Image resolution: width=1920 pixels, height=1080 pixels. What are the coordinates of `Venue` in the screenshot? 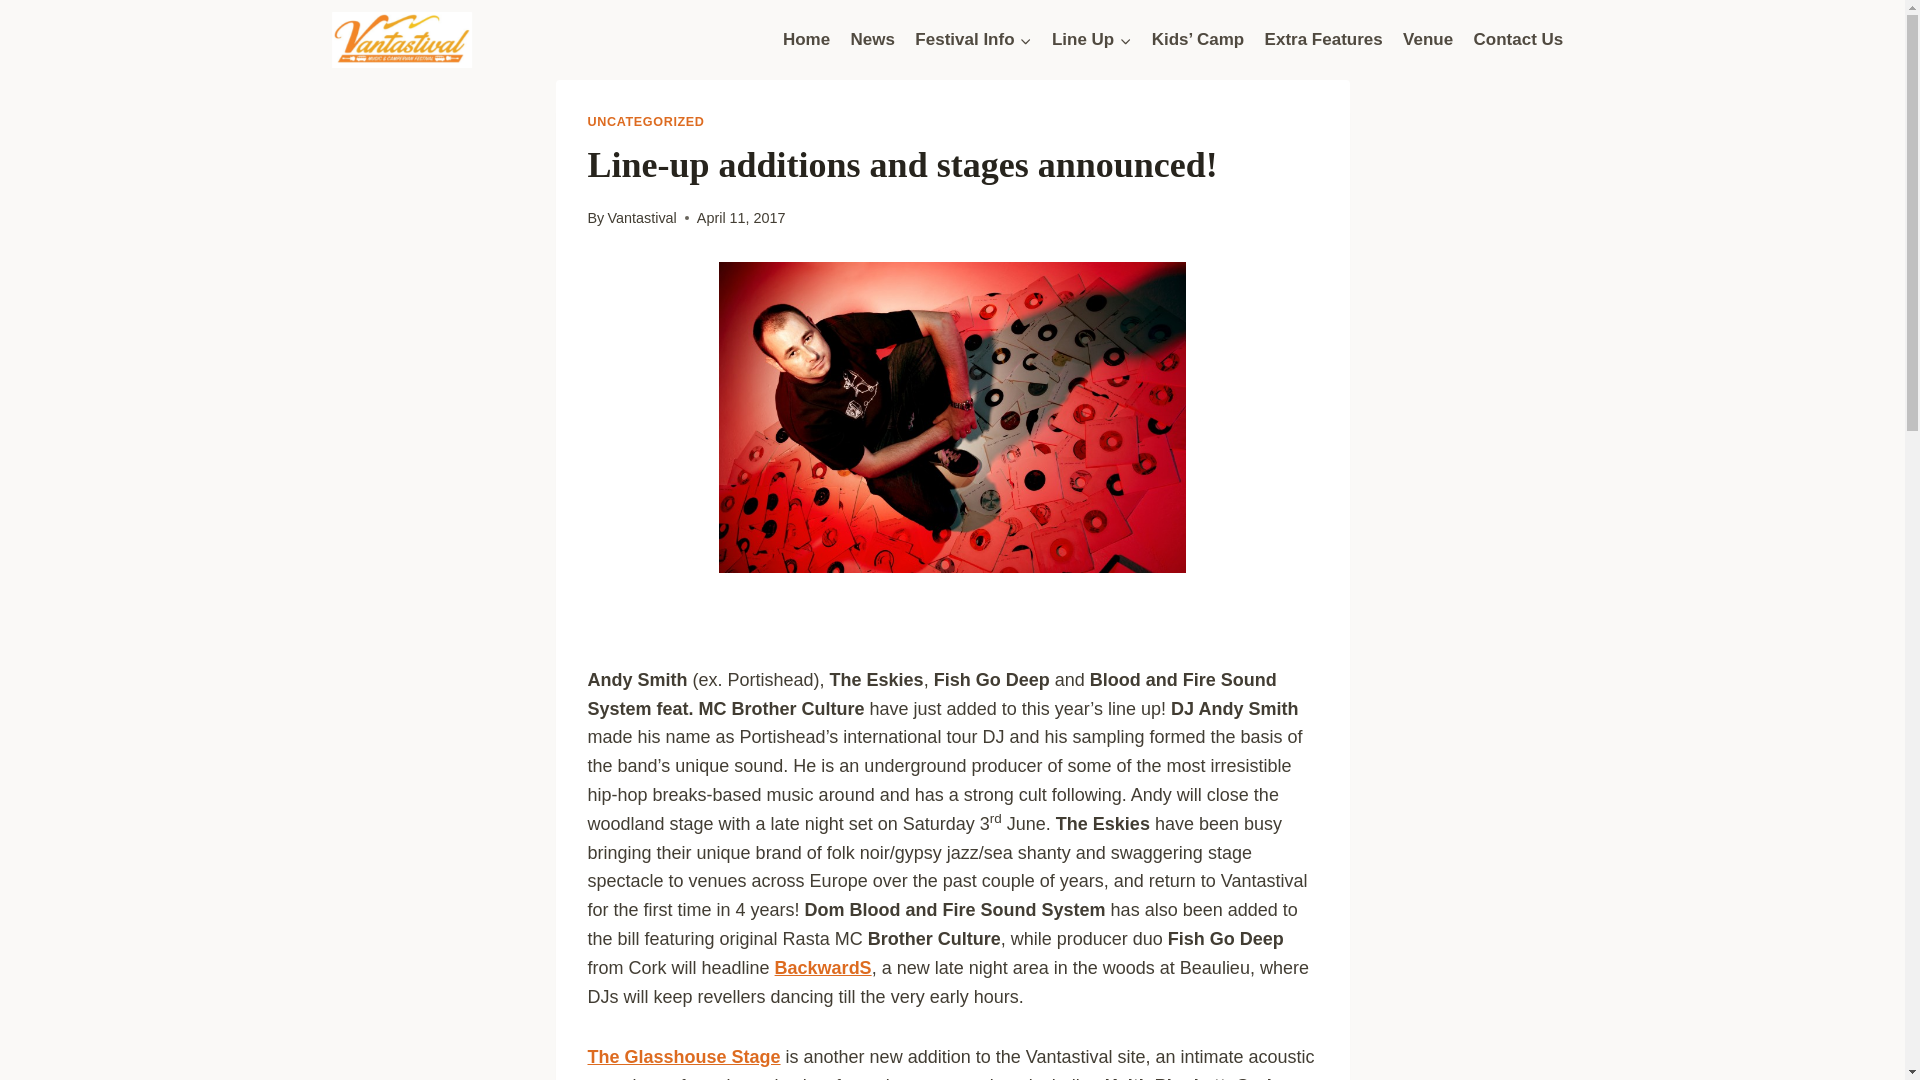 It's located at (1428, 40).